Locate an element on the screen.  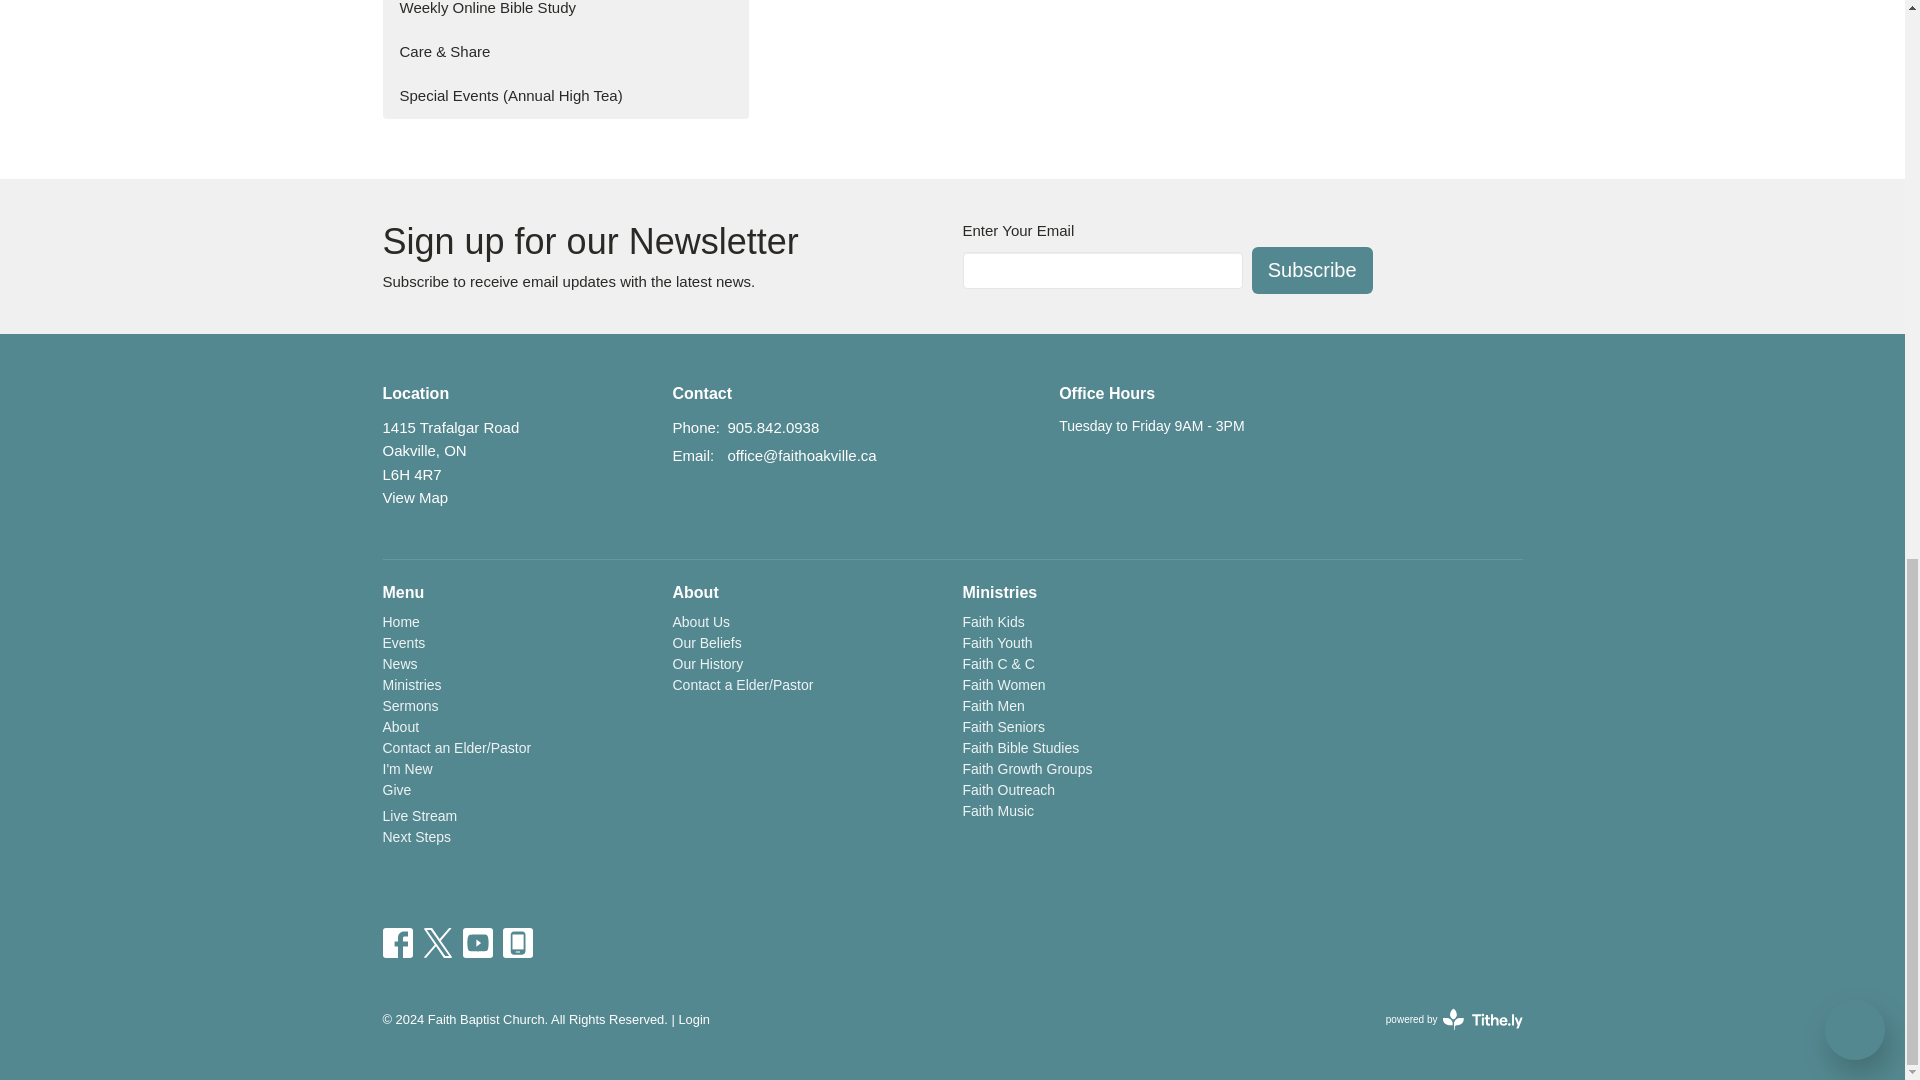
Events is located at coordinates (403, 643).